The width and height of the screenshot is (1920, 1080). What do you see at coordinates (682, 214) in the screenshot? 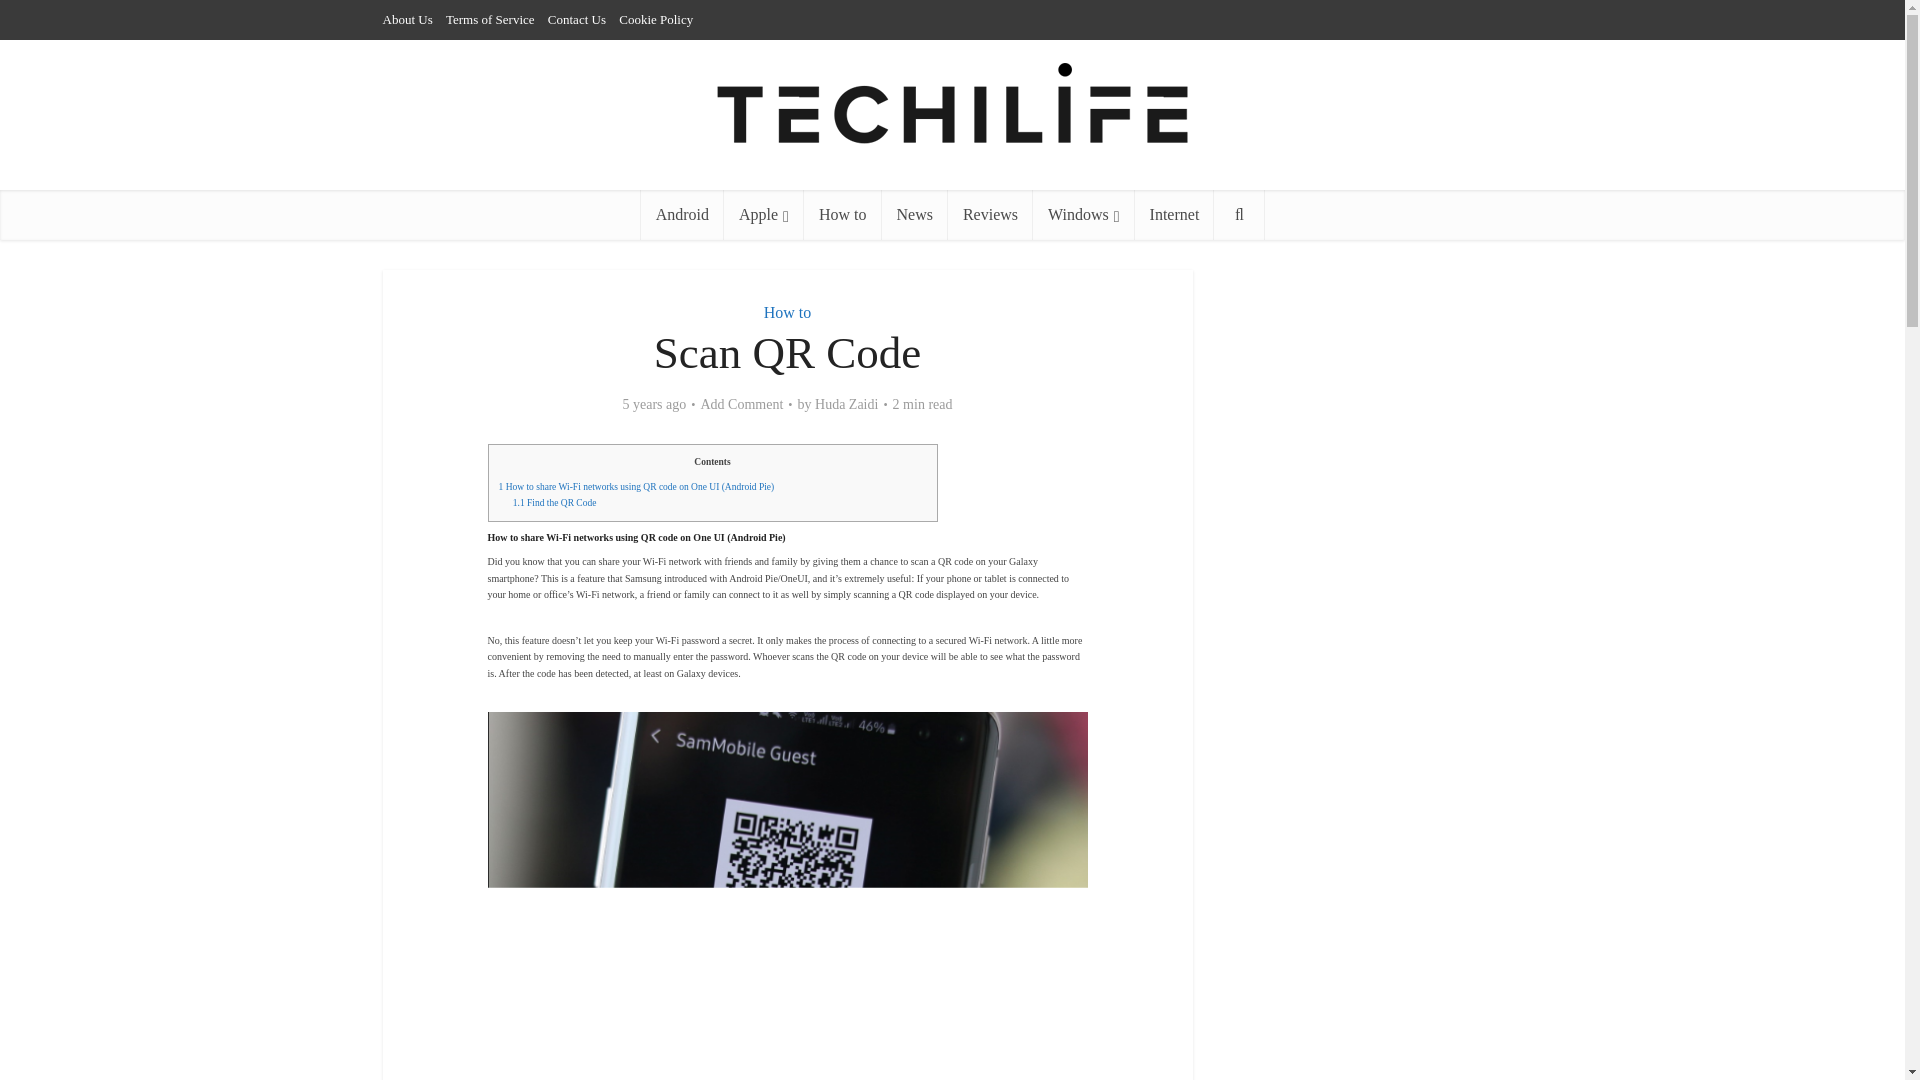
I see `Android` at bounding box center [682, 214].